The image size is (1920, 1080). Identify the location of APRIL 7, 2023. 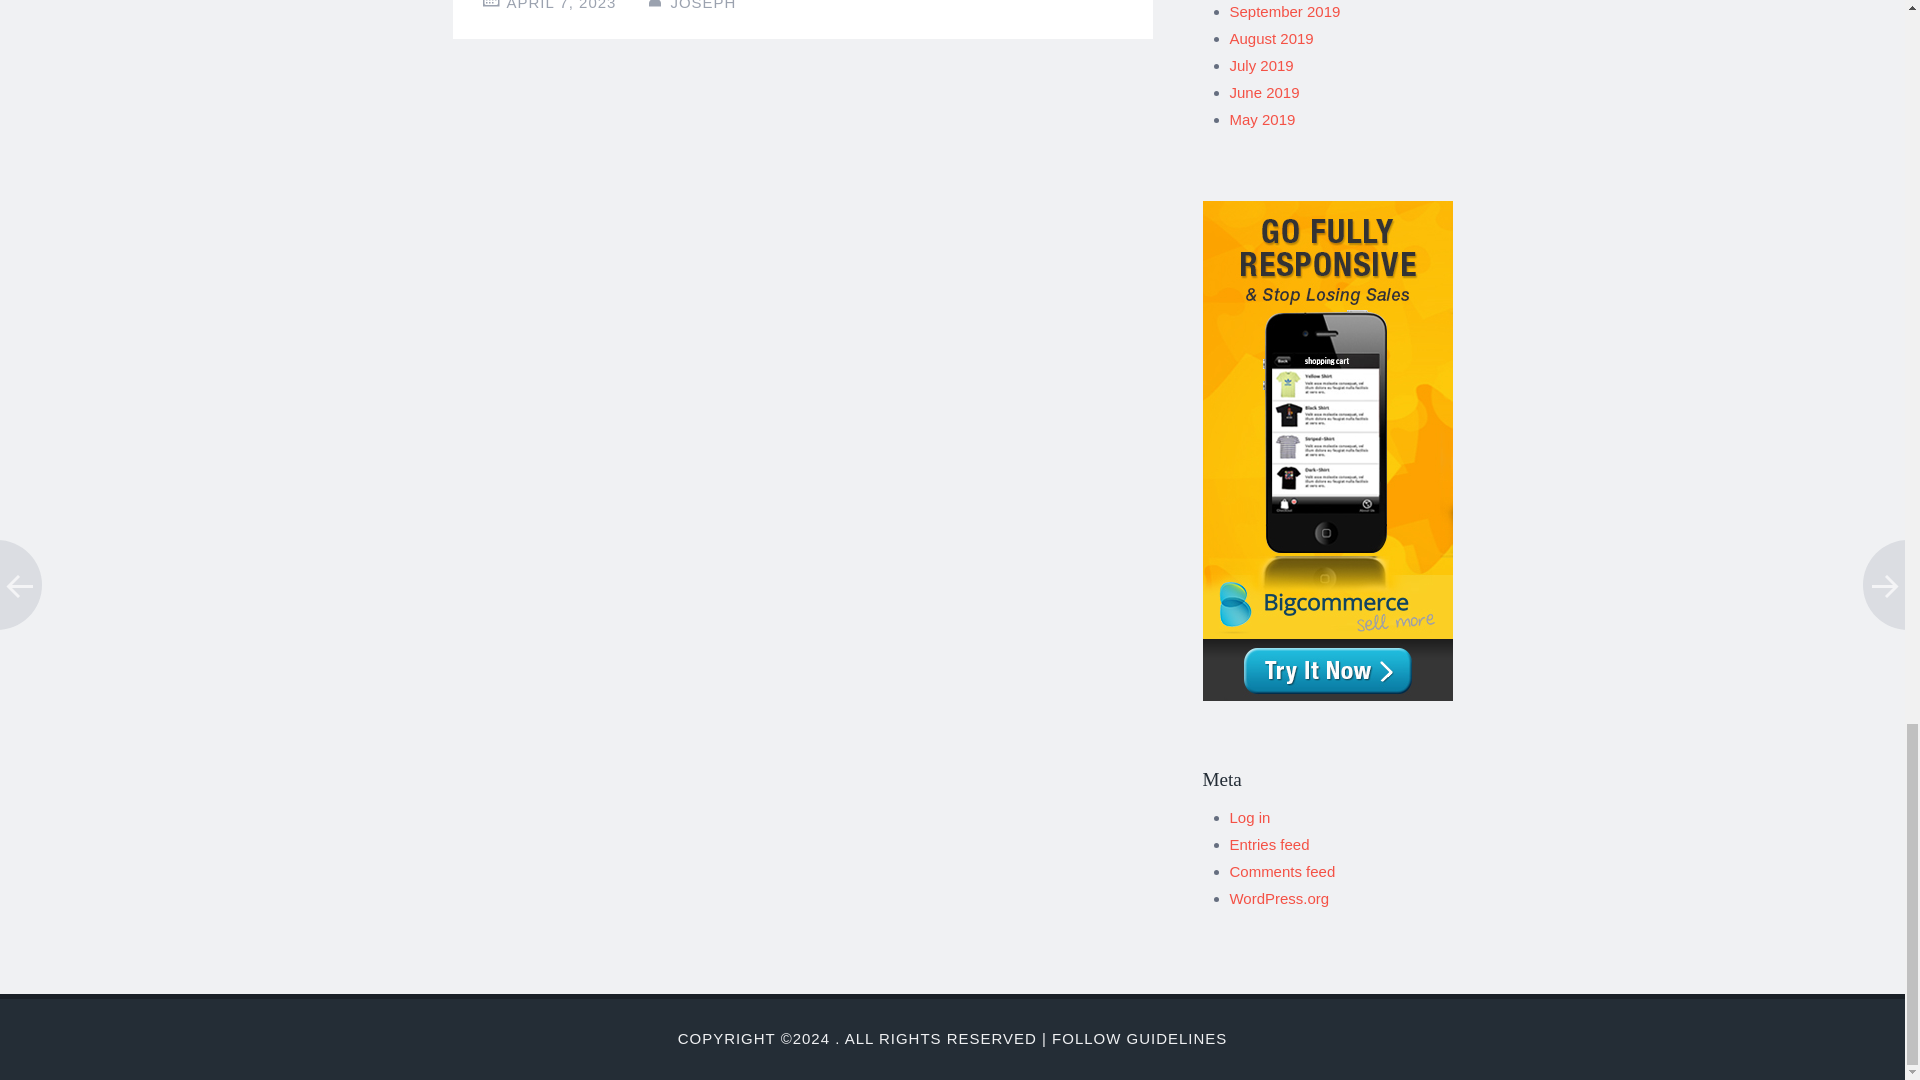
(561, 5).